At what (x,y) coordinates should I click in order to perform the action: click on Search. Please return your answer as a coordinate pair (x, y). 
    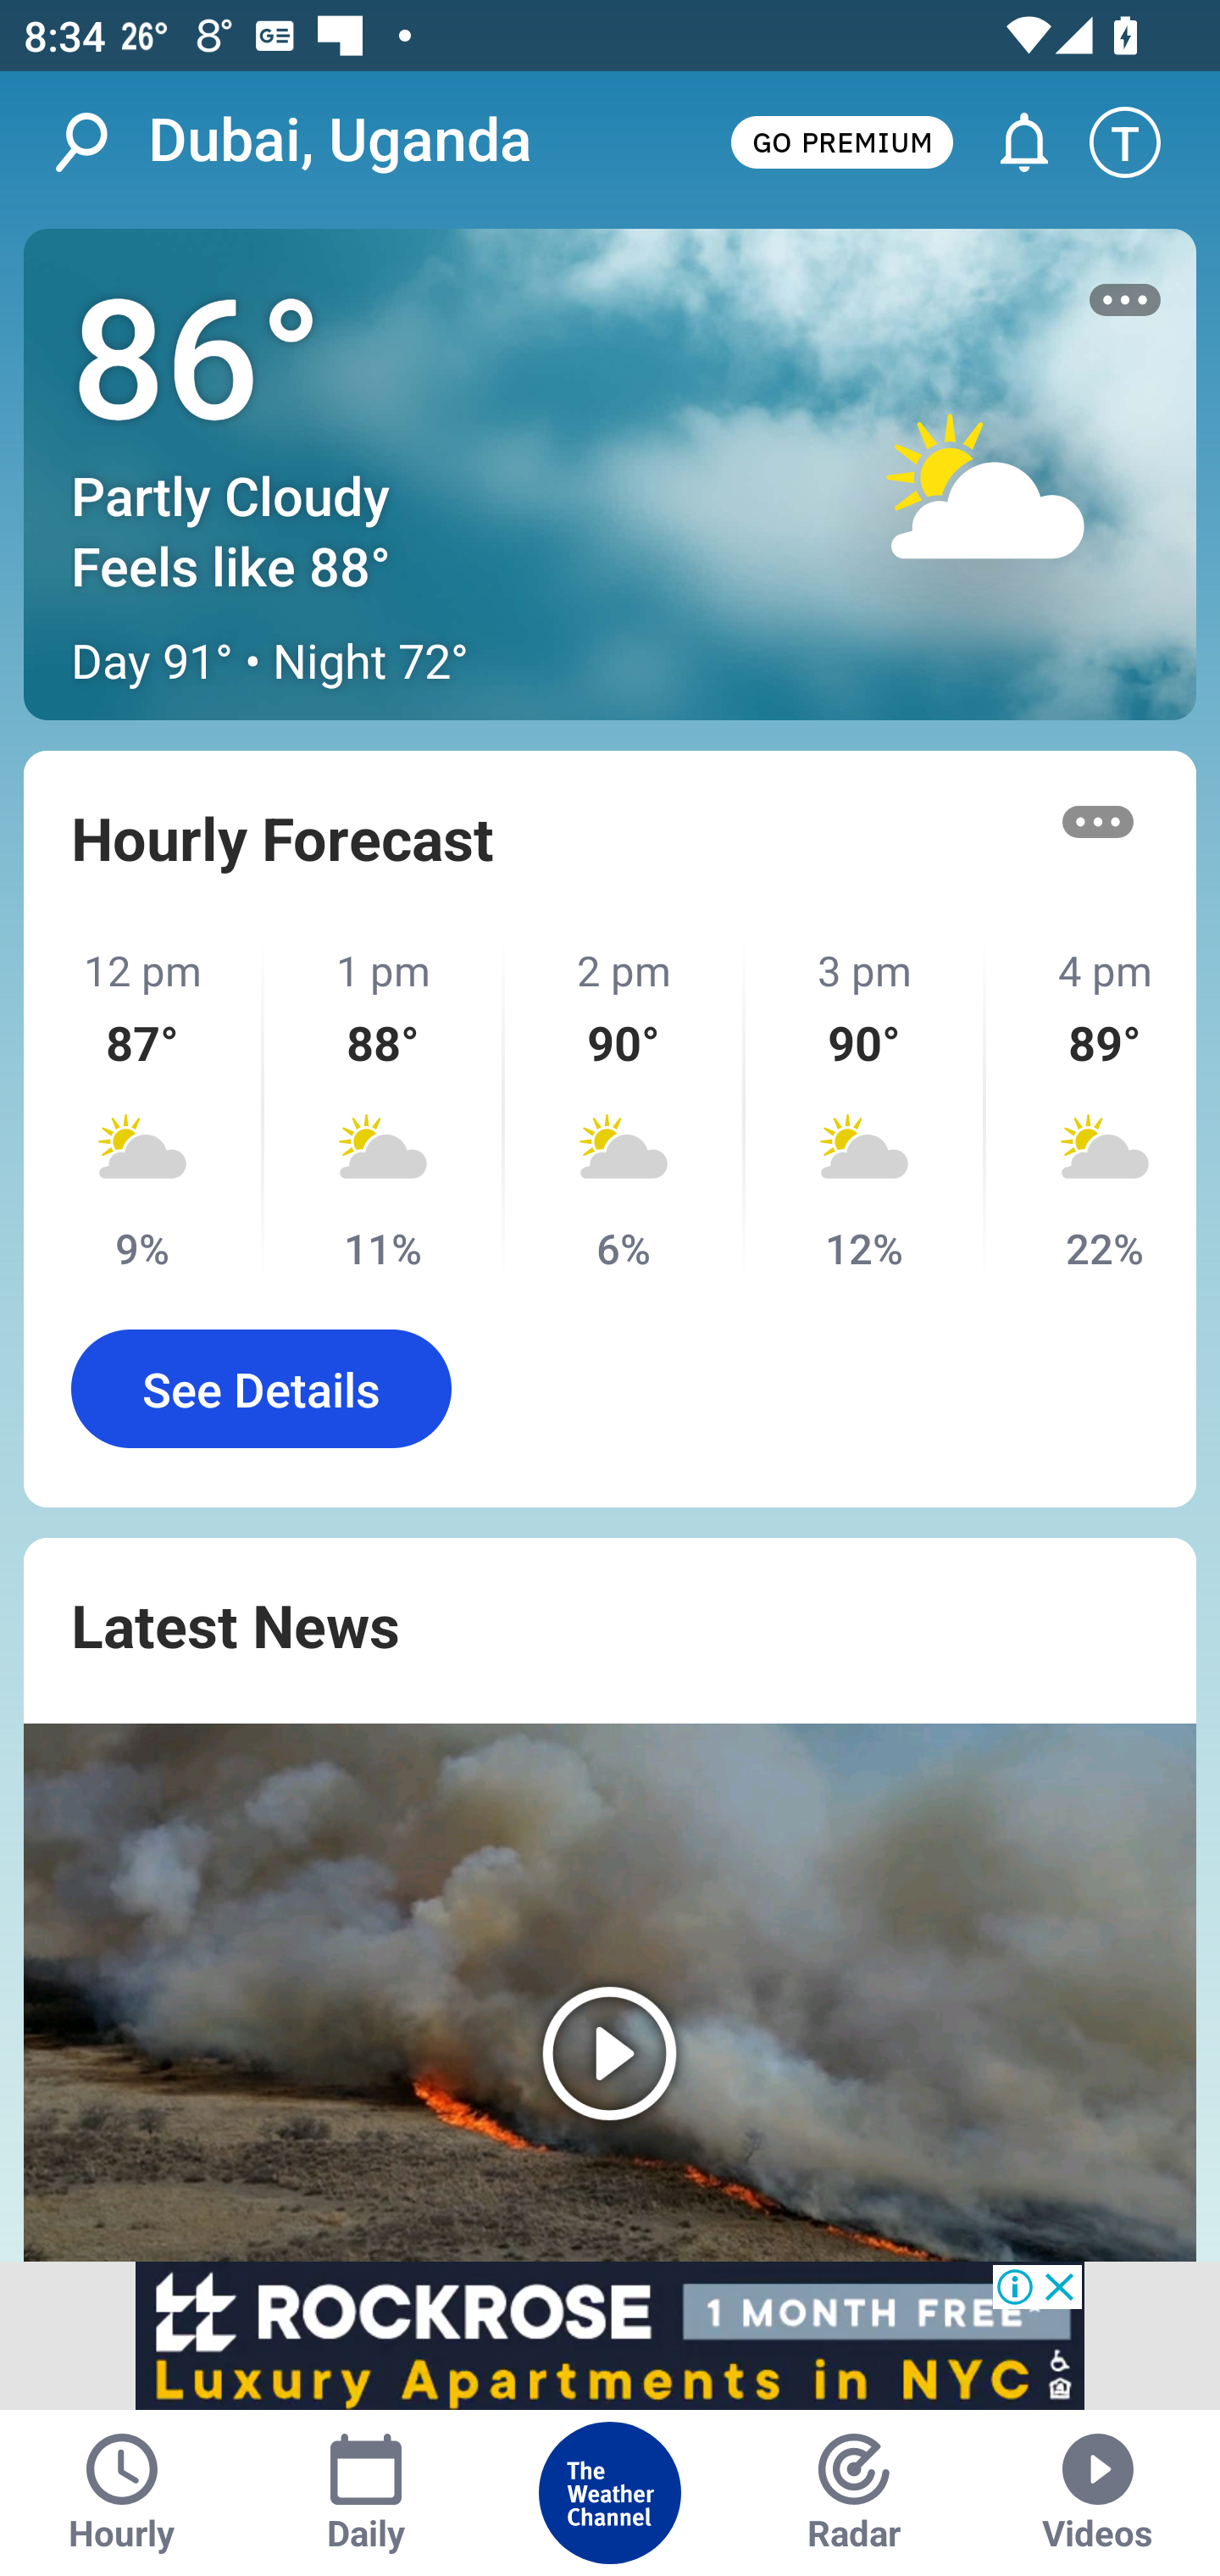
    Looking at the image, I should click on (98, 142).